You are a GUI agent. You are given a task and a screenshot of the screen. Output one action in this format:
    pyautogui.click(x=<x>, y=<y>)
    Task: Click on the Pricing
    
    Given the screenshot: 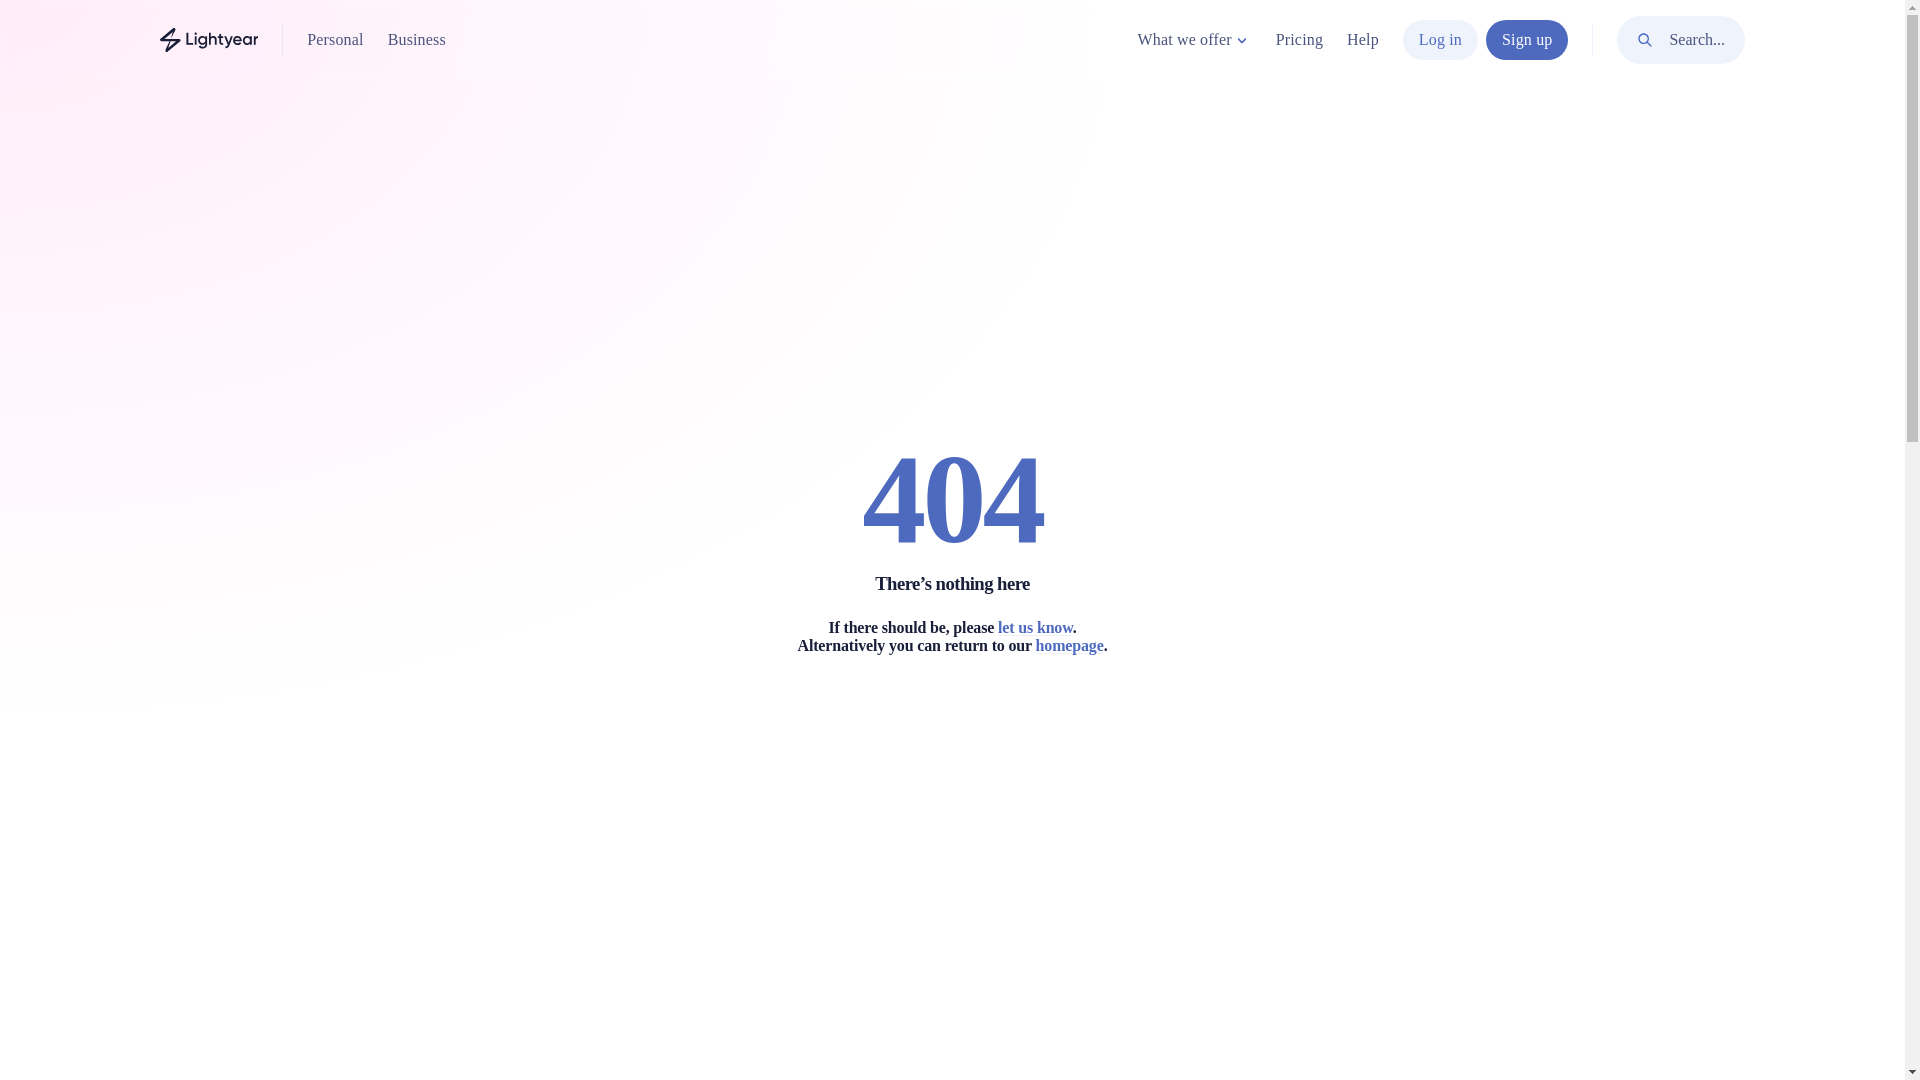 What is the action you would take?
    pyautogui.click(x=1299, y=40)
    